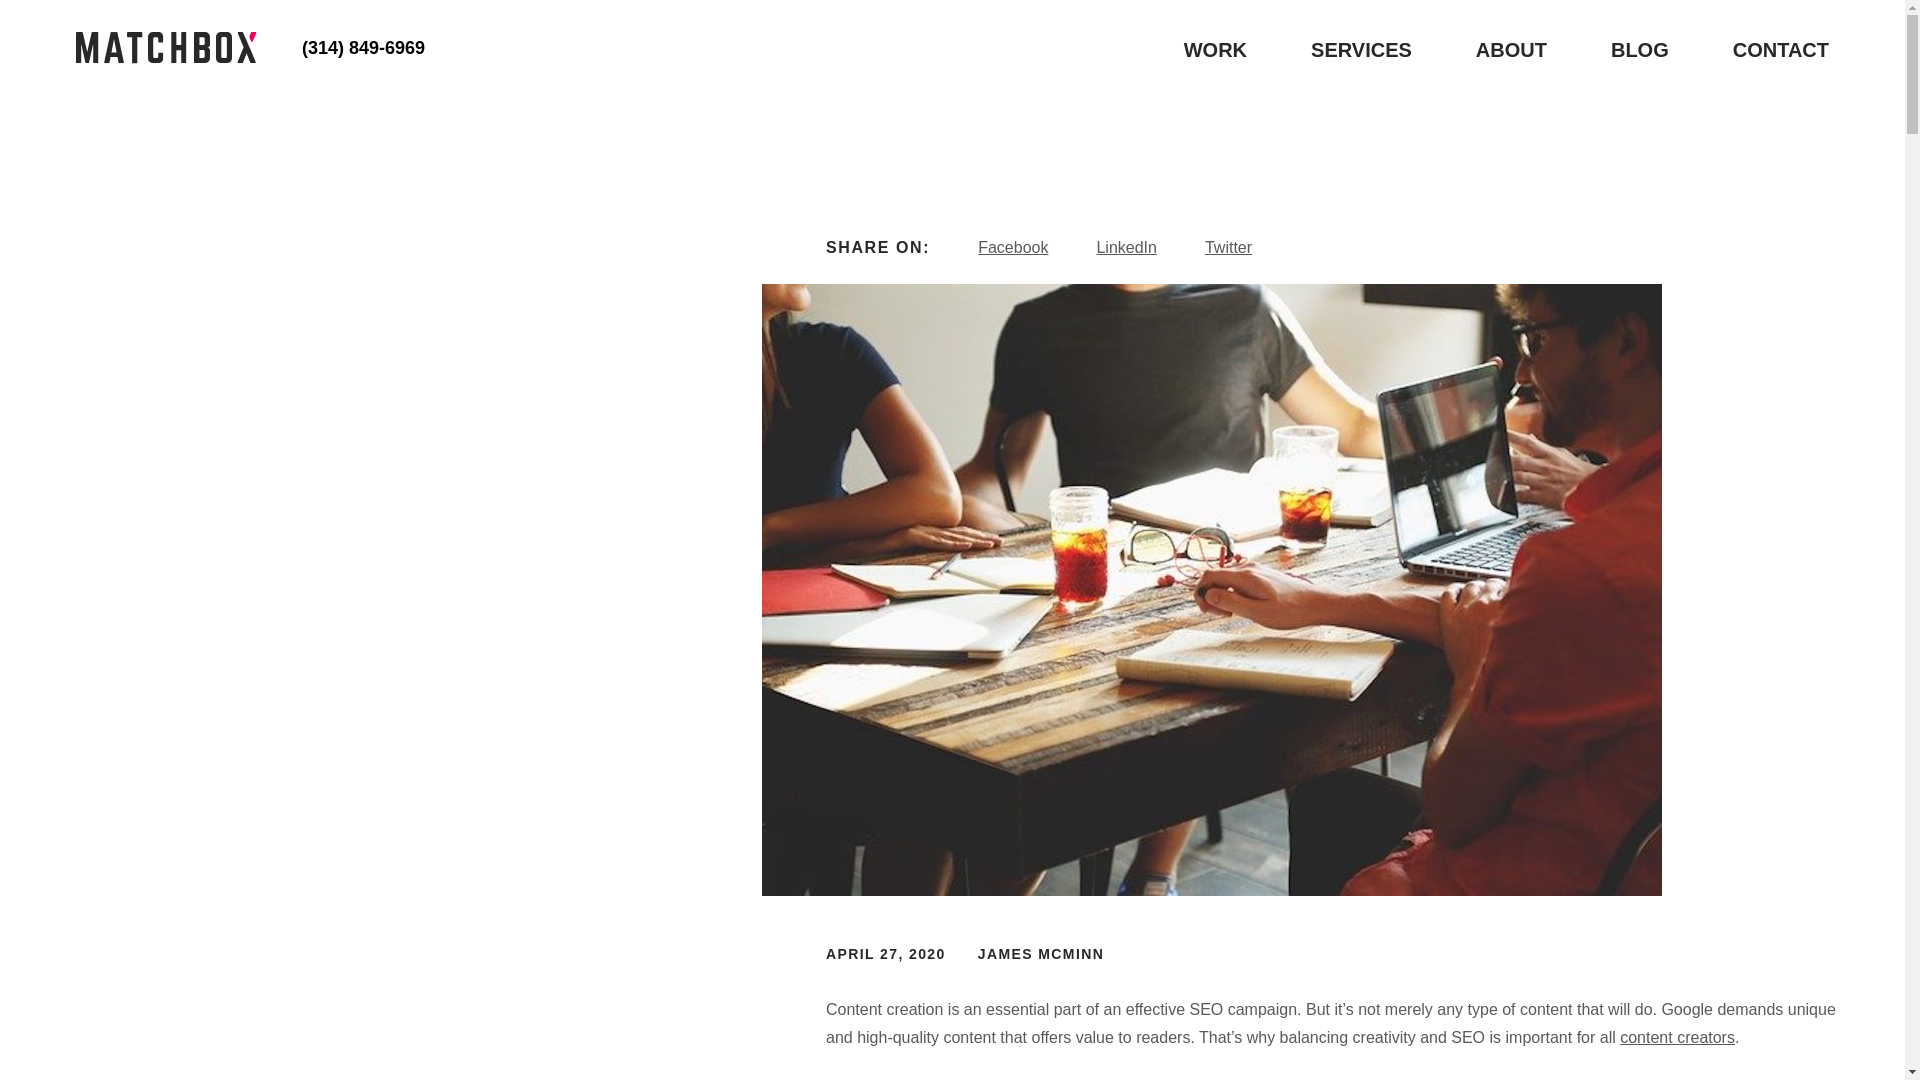 The width and height of the screenshot is (1920, 1080). What do you see at coordinates (1126, 247) in the screenshot?
I see `LinkedIn` at bounding box center [1126, 247].